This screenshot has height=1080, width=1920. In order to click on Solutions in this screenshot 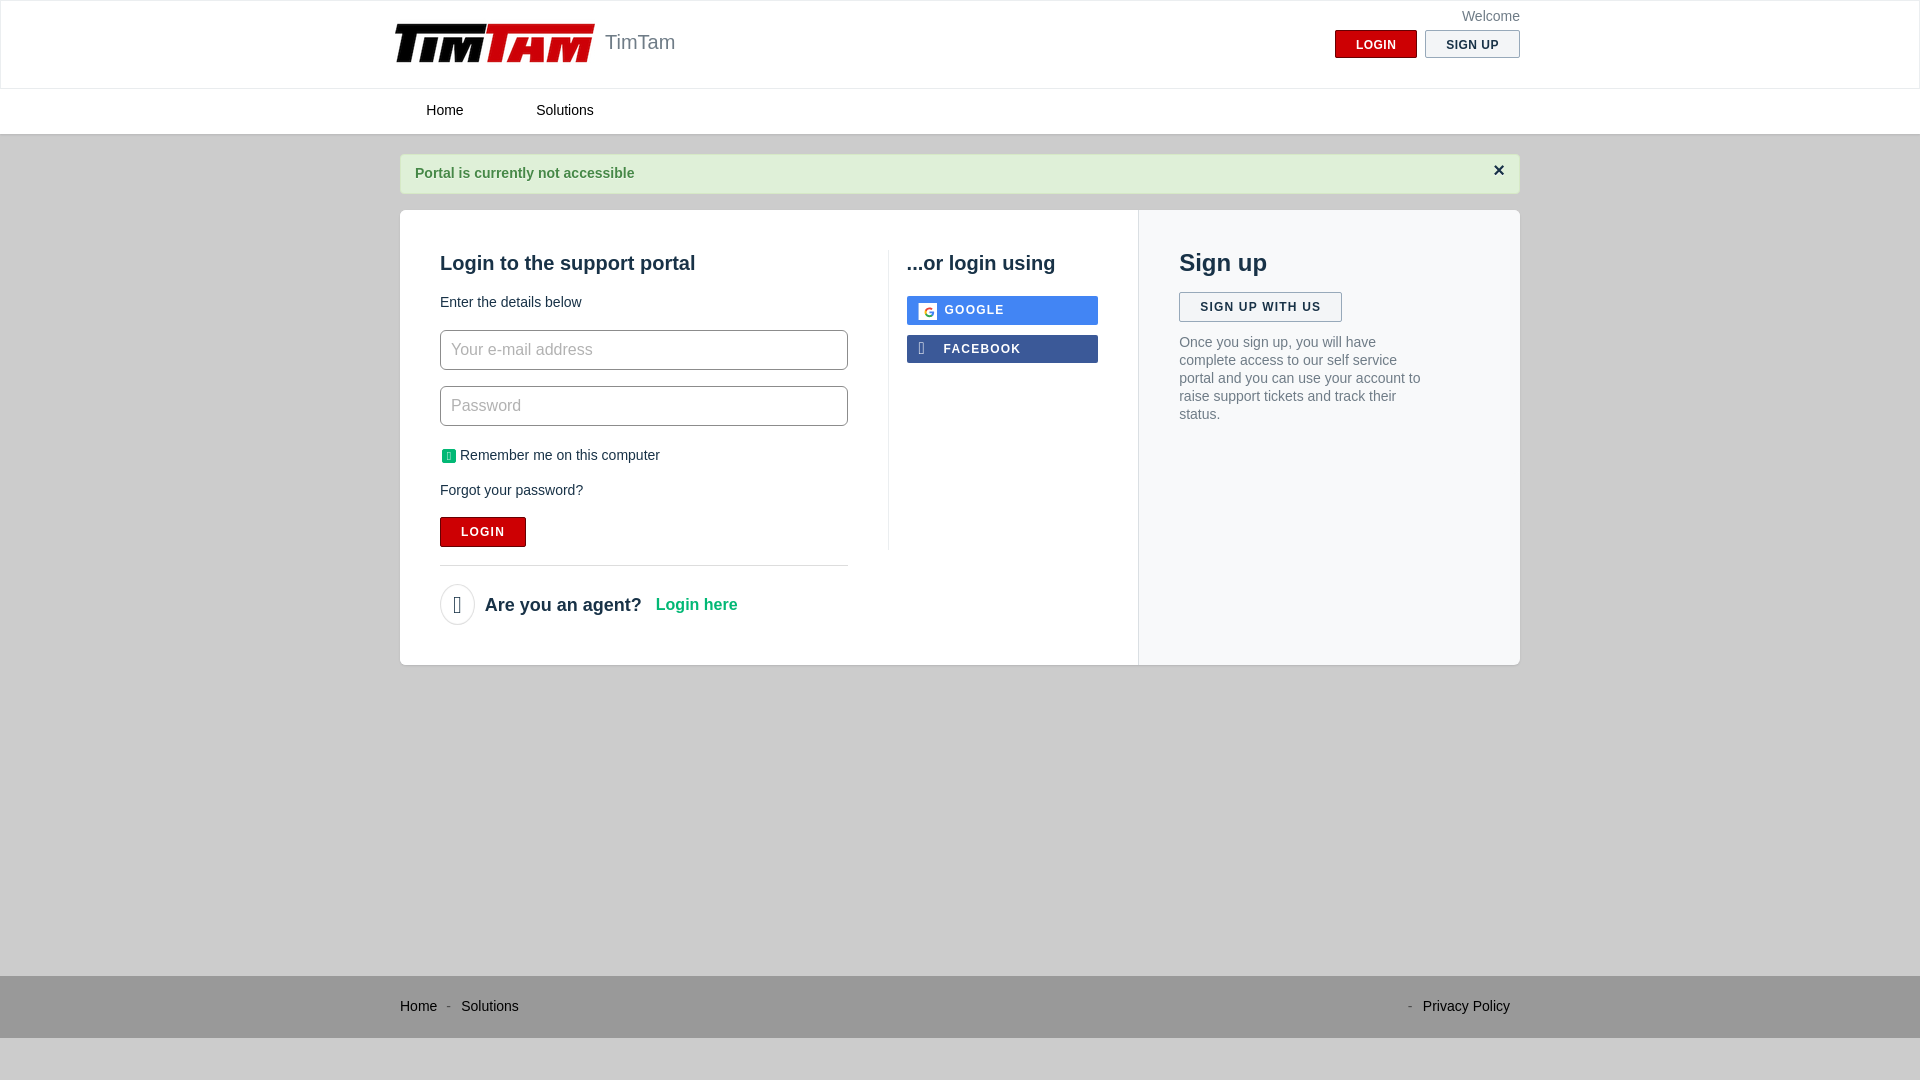, I will do `click(489, 1006)`.